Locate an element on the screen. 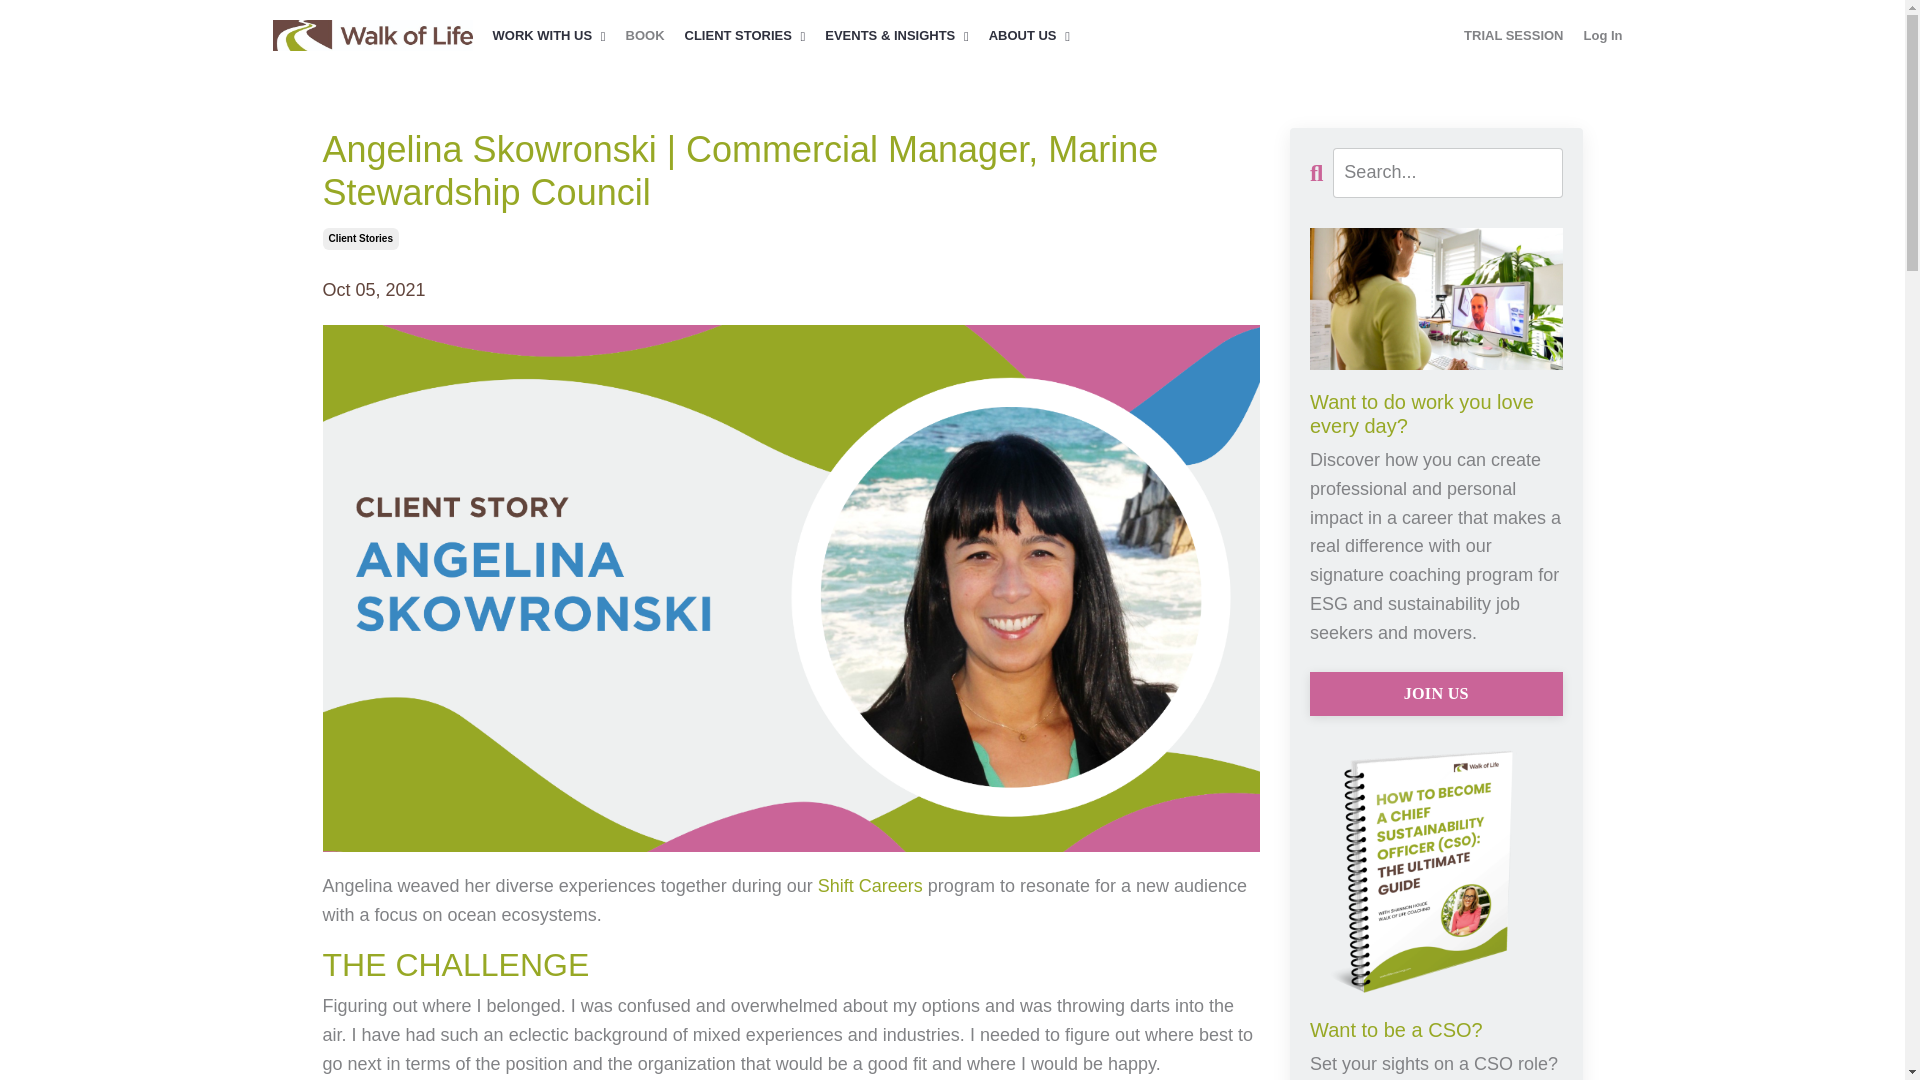 Image resolution: width=1920 pixels, height=1080 pixels. CLIENT STORIES is located at coordinates (746, 36).